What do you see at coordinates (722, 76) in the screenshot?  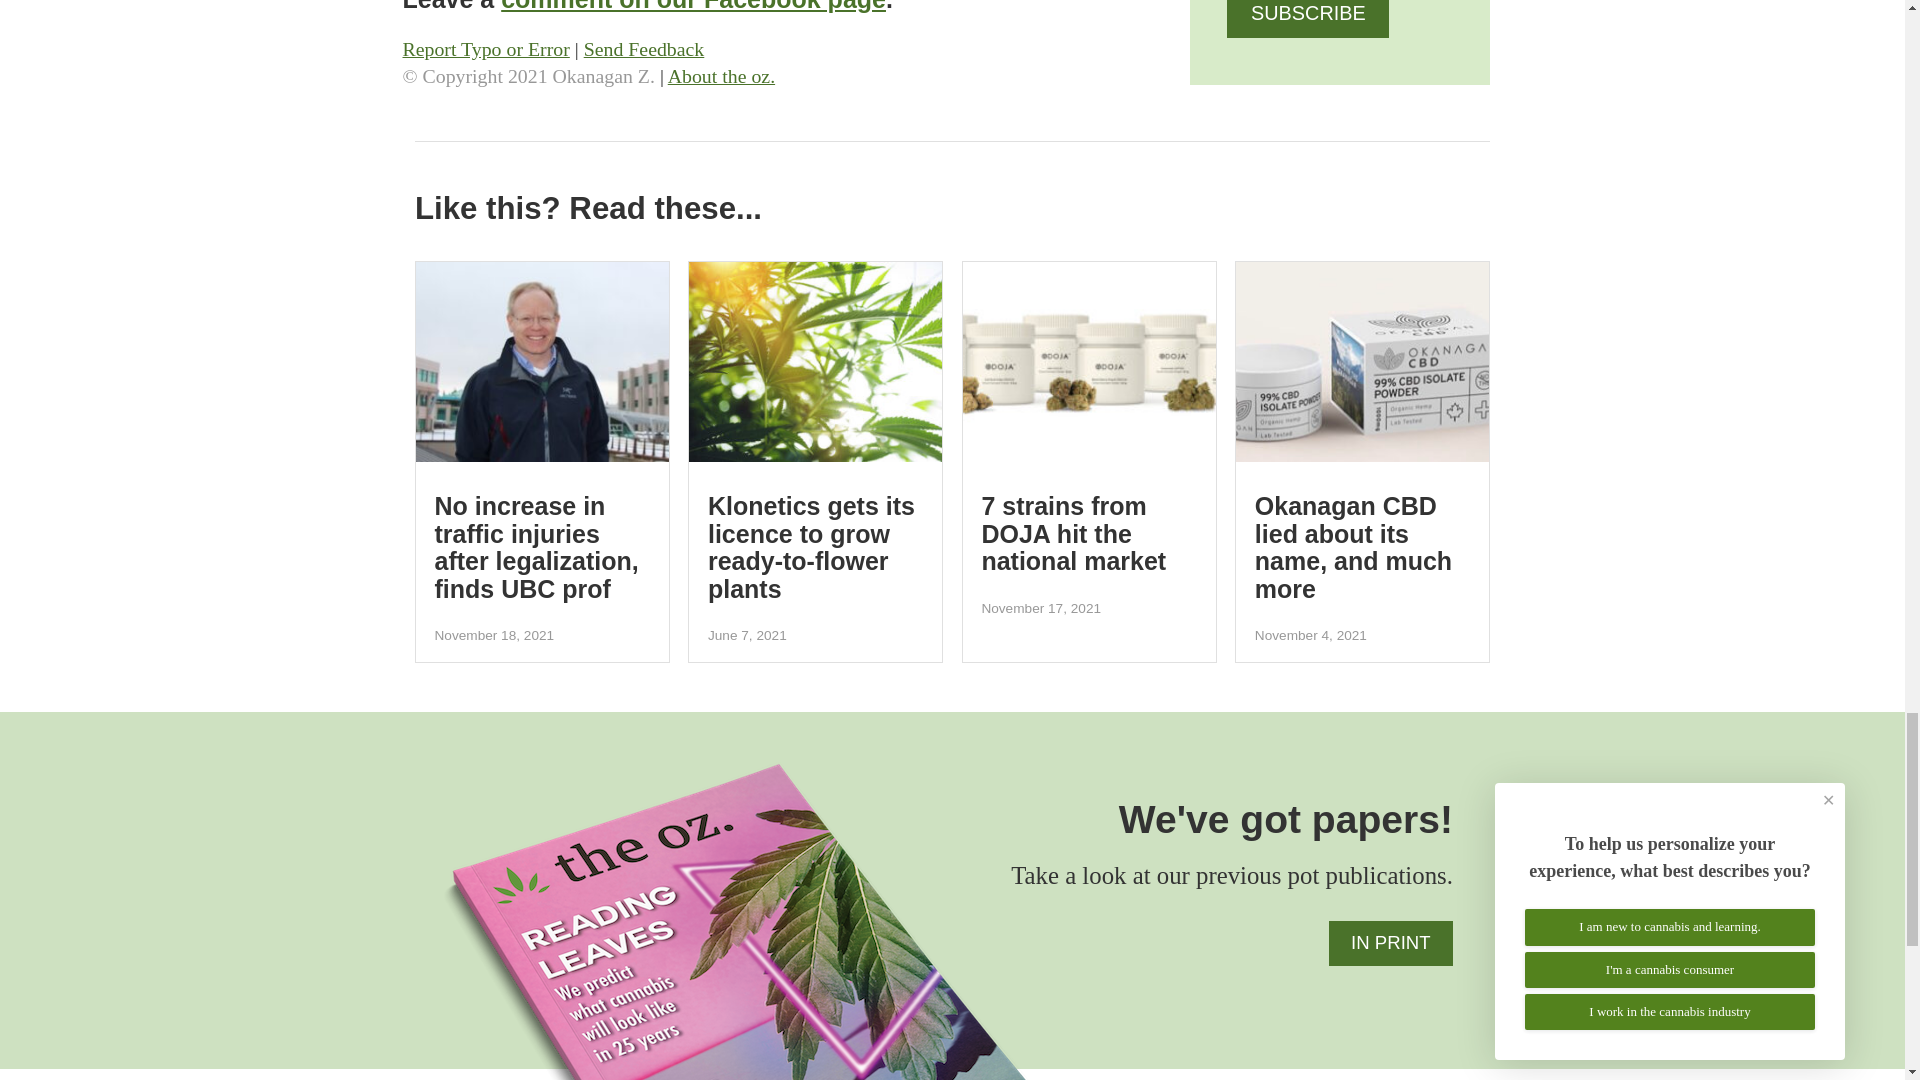 I see `About the oz.` at bounding box center [722, 76].